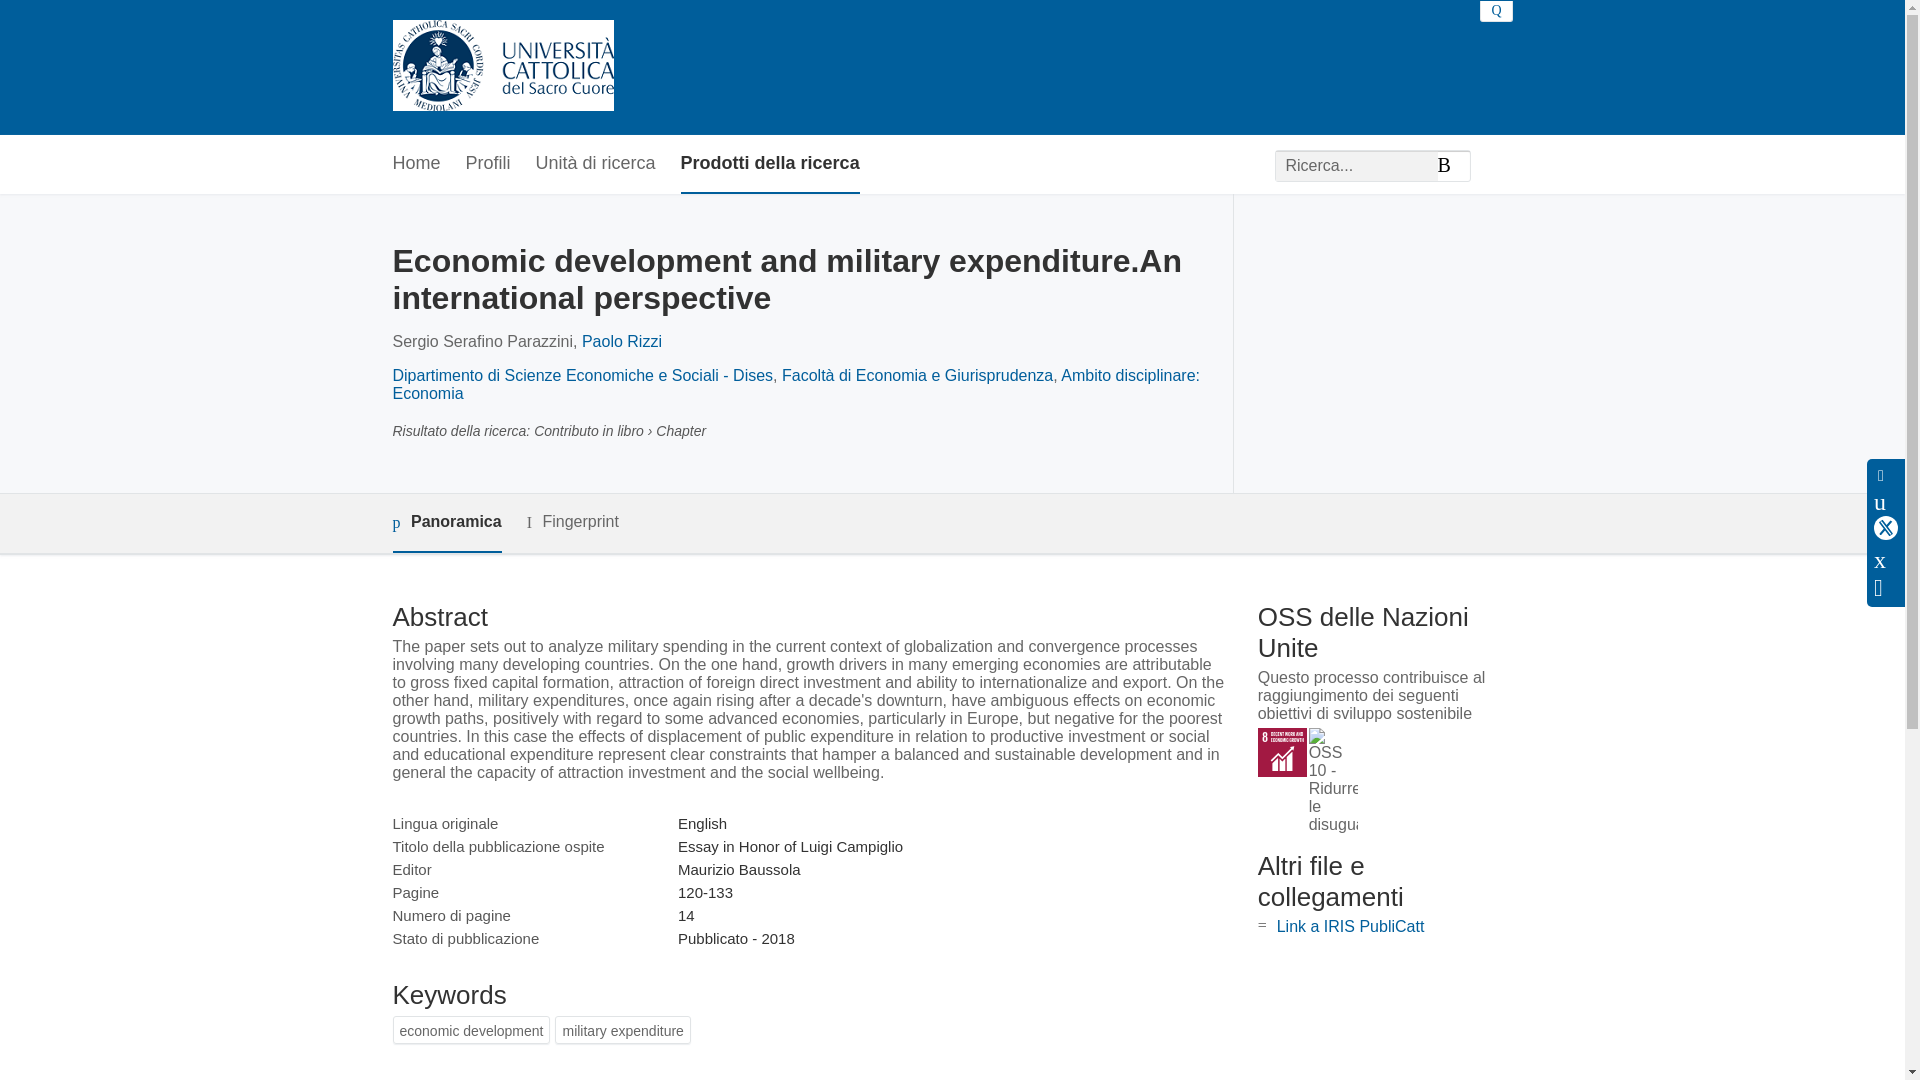 This screenshot has height=1080, width=1920. What do you see at coordinates (1350, 926) in the screenshot?
I see `Link a IRIS PubliCatt` at bounding box center [1350, 926].